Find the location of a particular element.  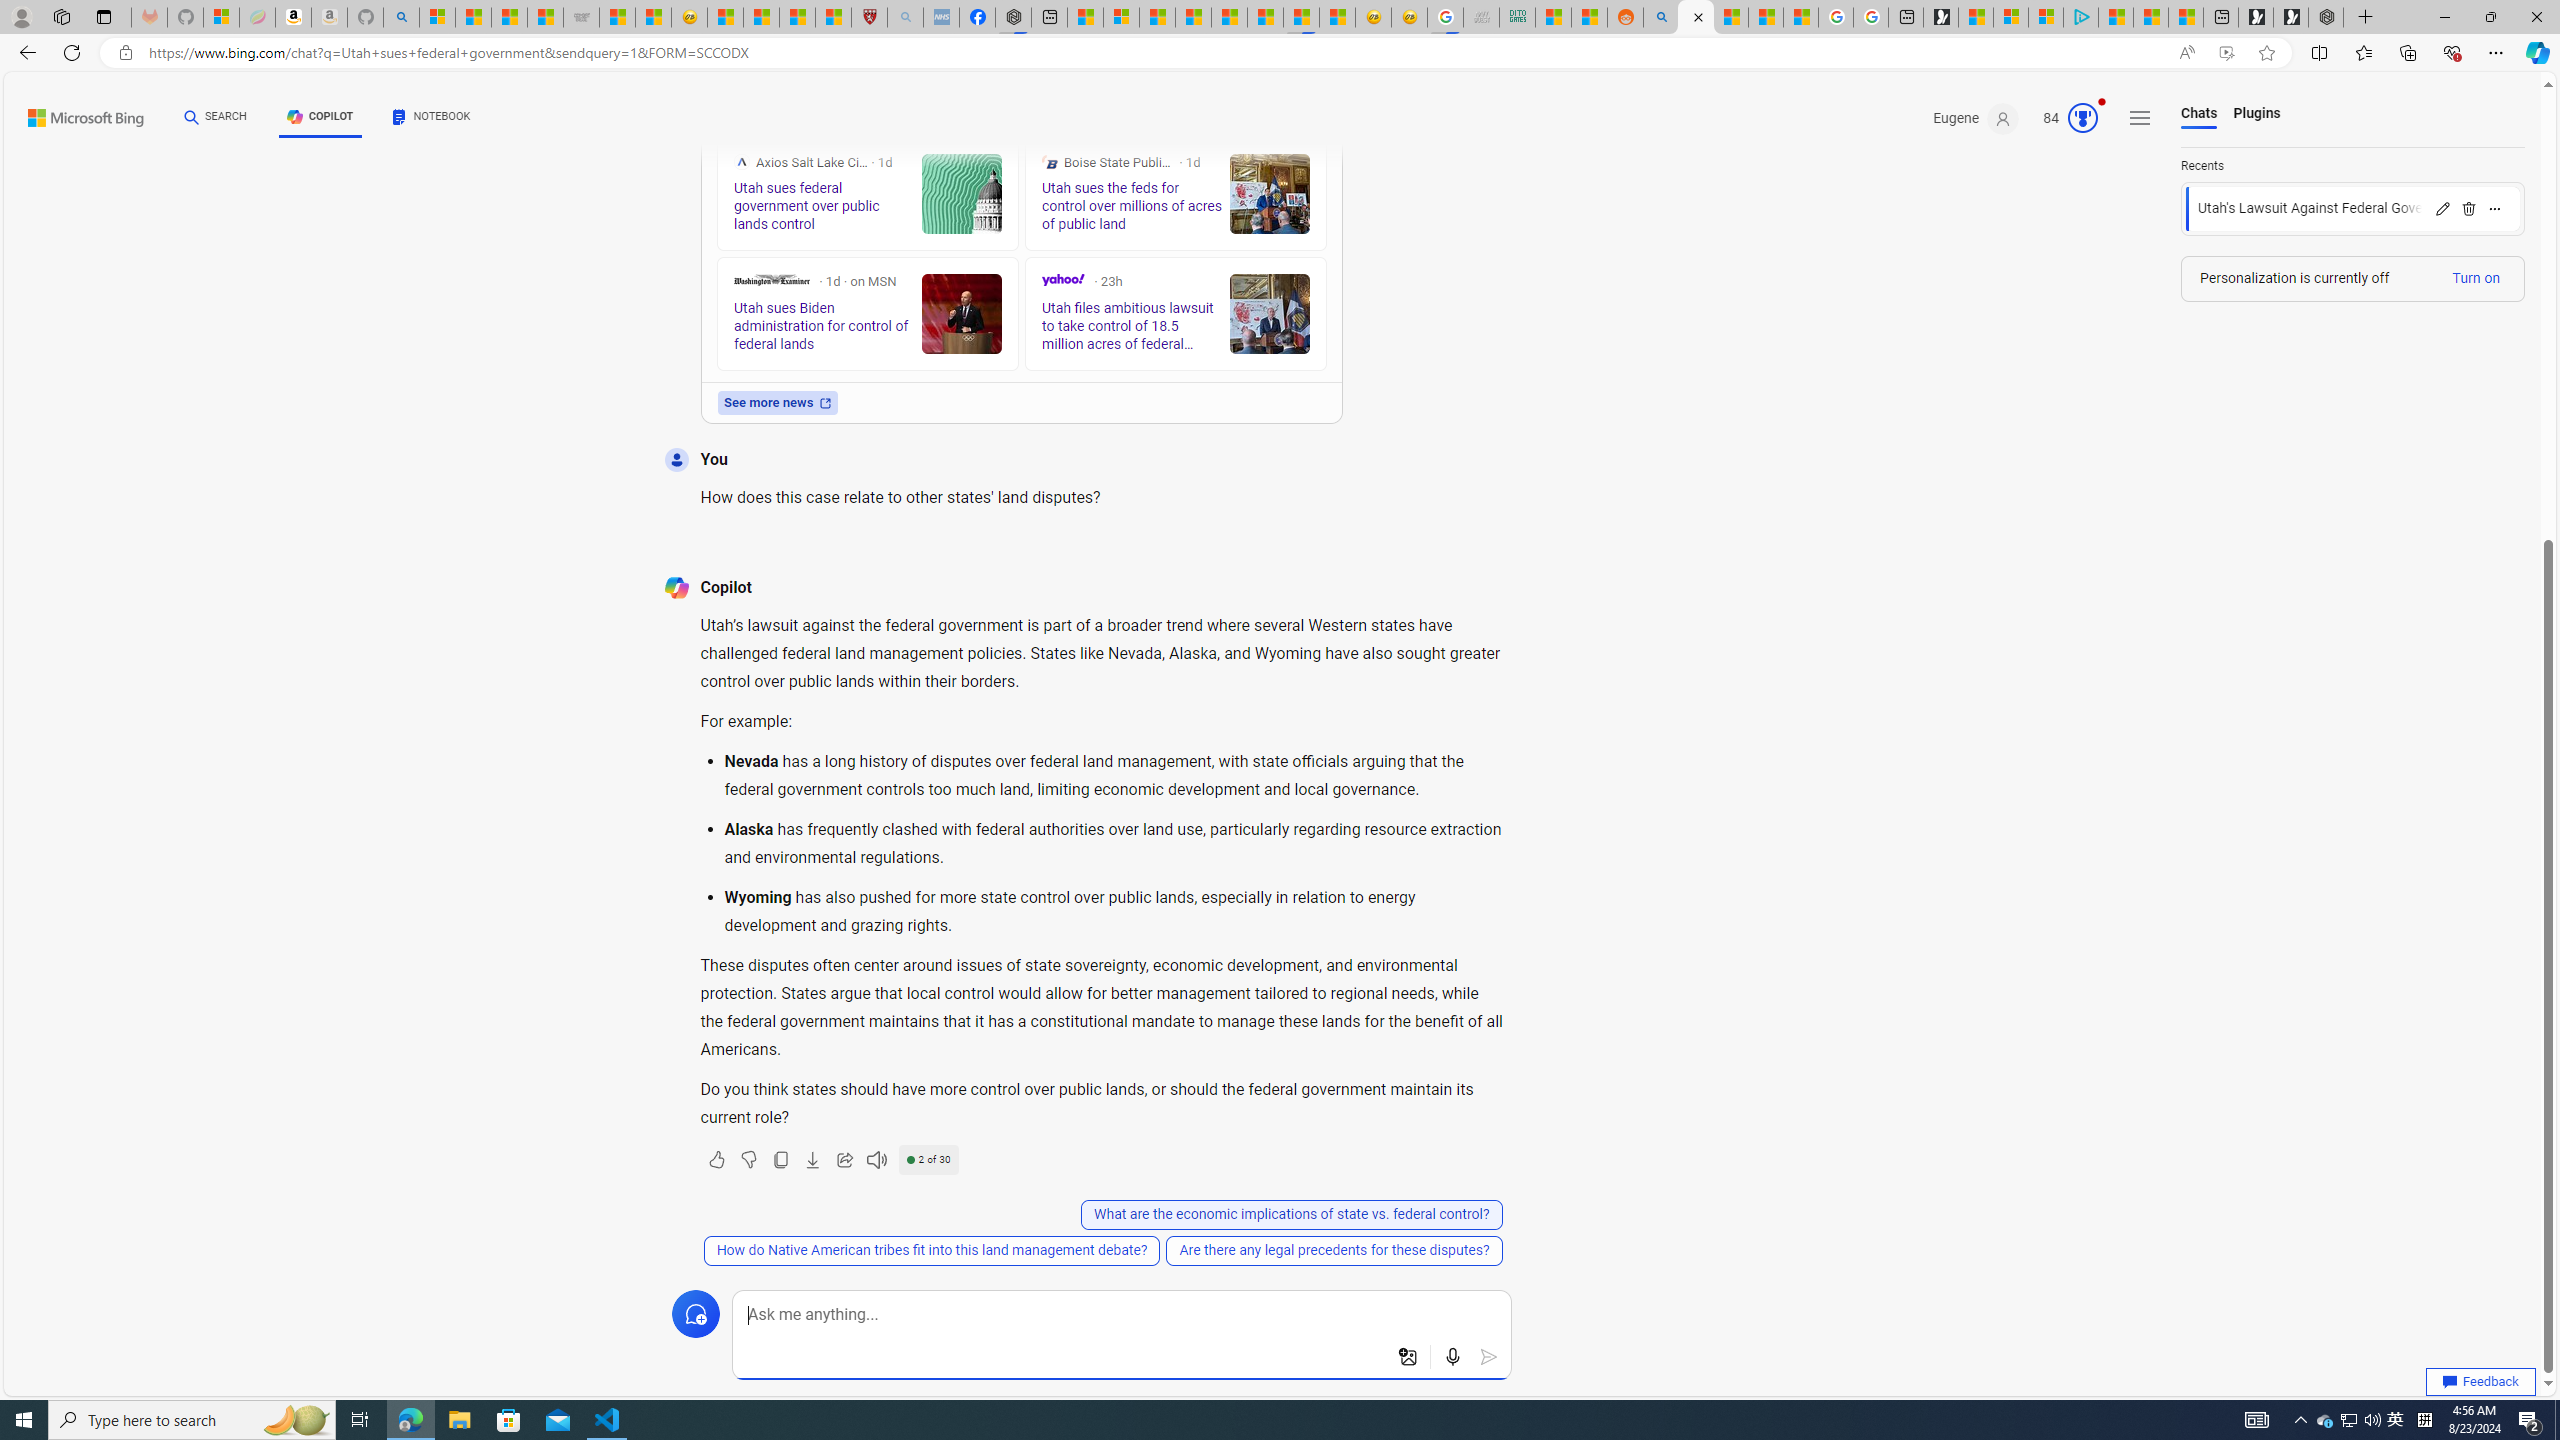

AutomationID: serp_medal_svg is located at coordinates (2082, 118).